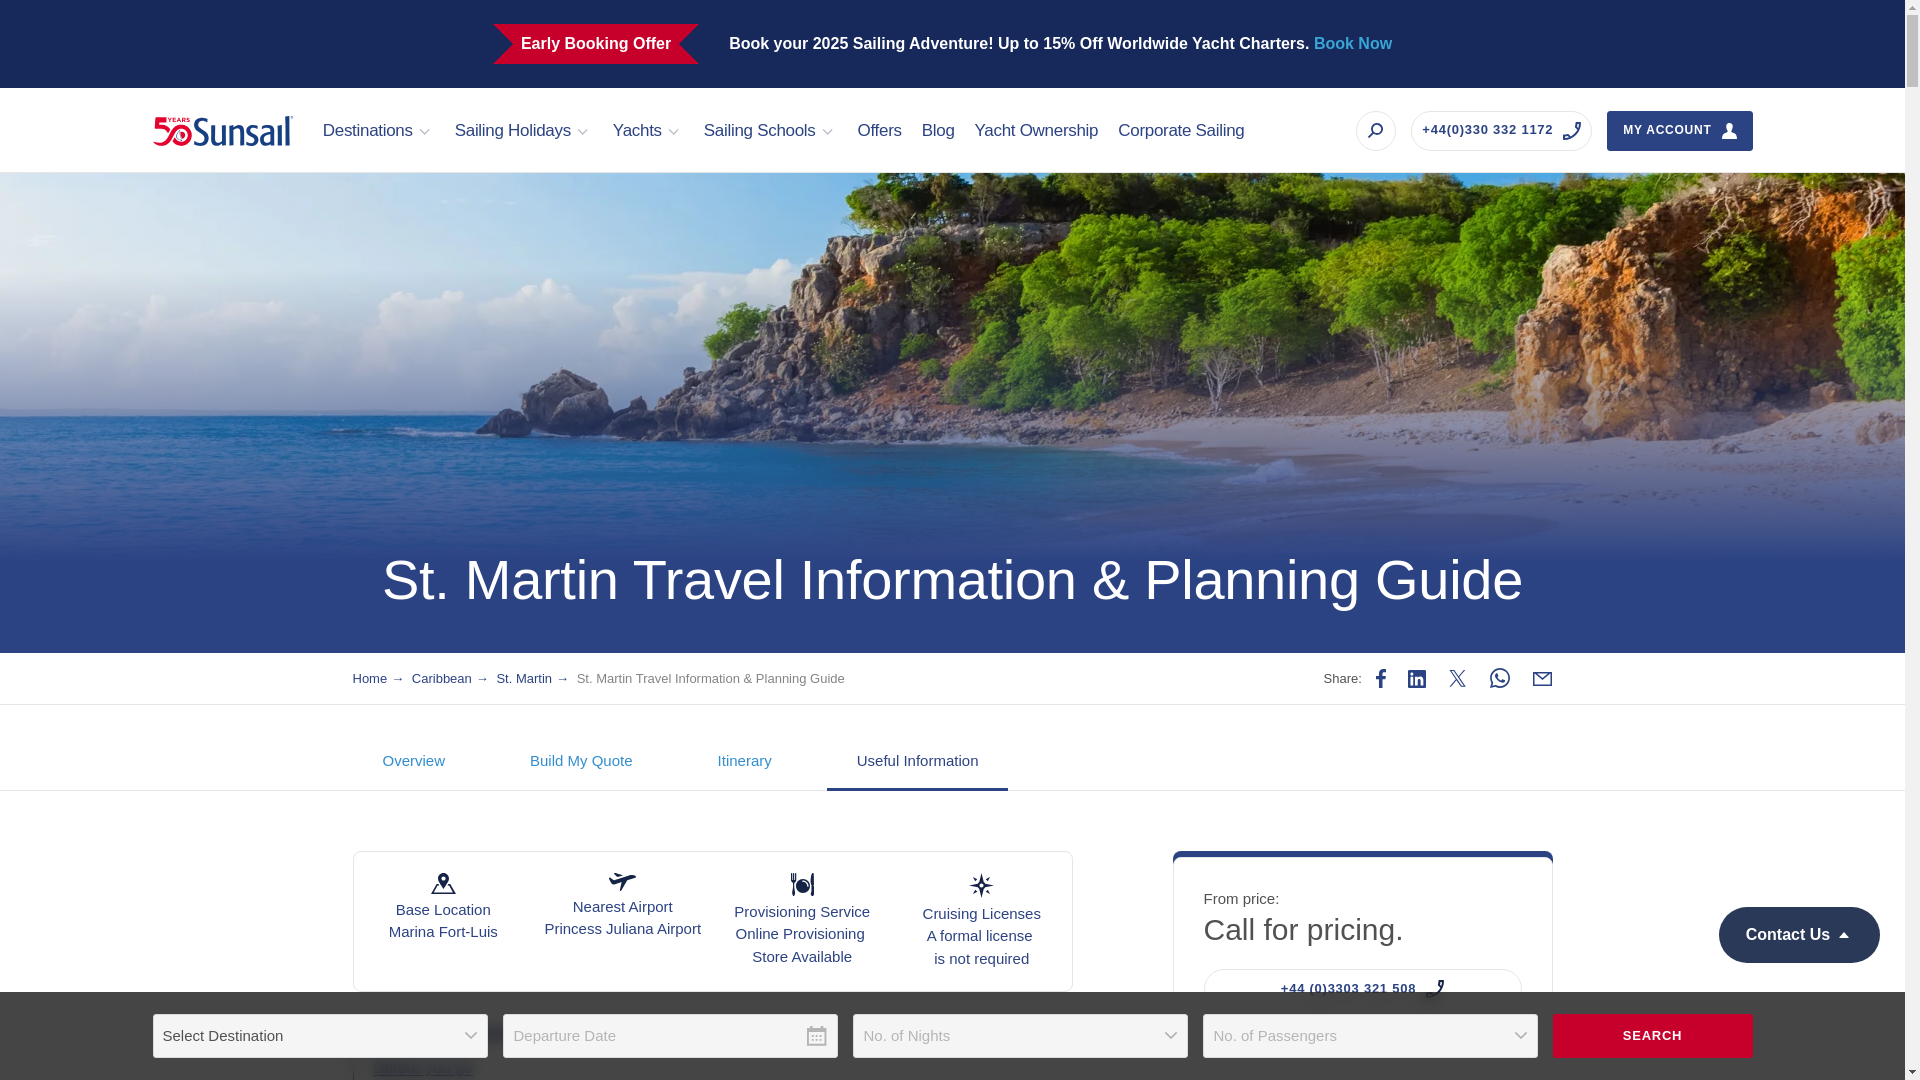 The height and width of the screenshot is (1080, 1920). Describe the element at coordinates (744, 762) in the screenshot. I see `Itinerary` at that location.